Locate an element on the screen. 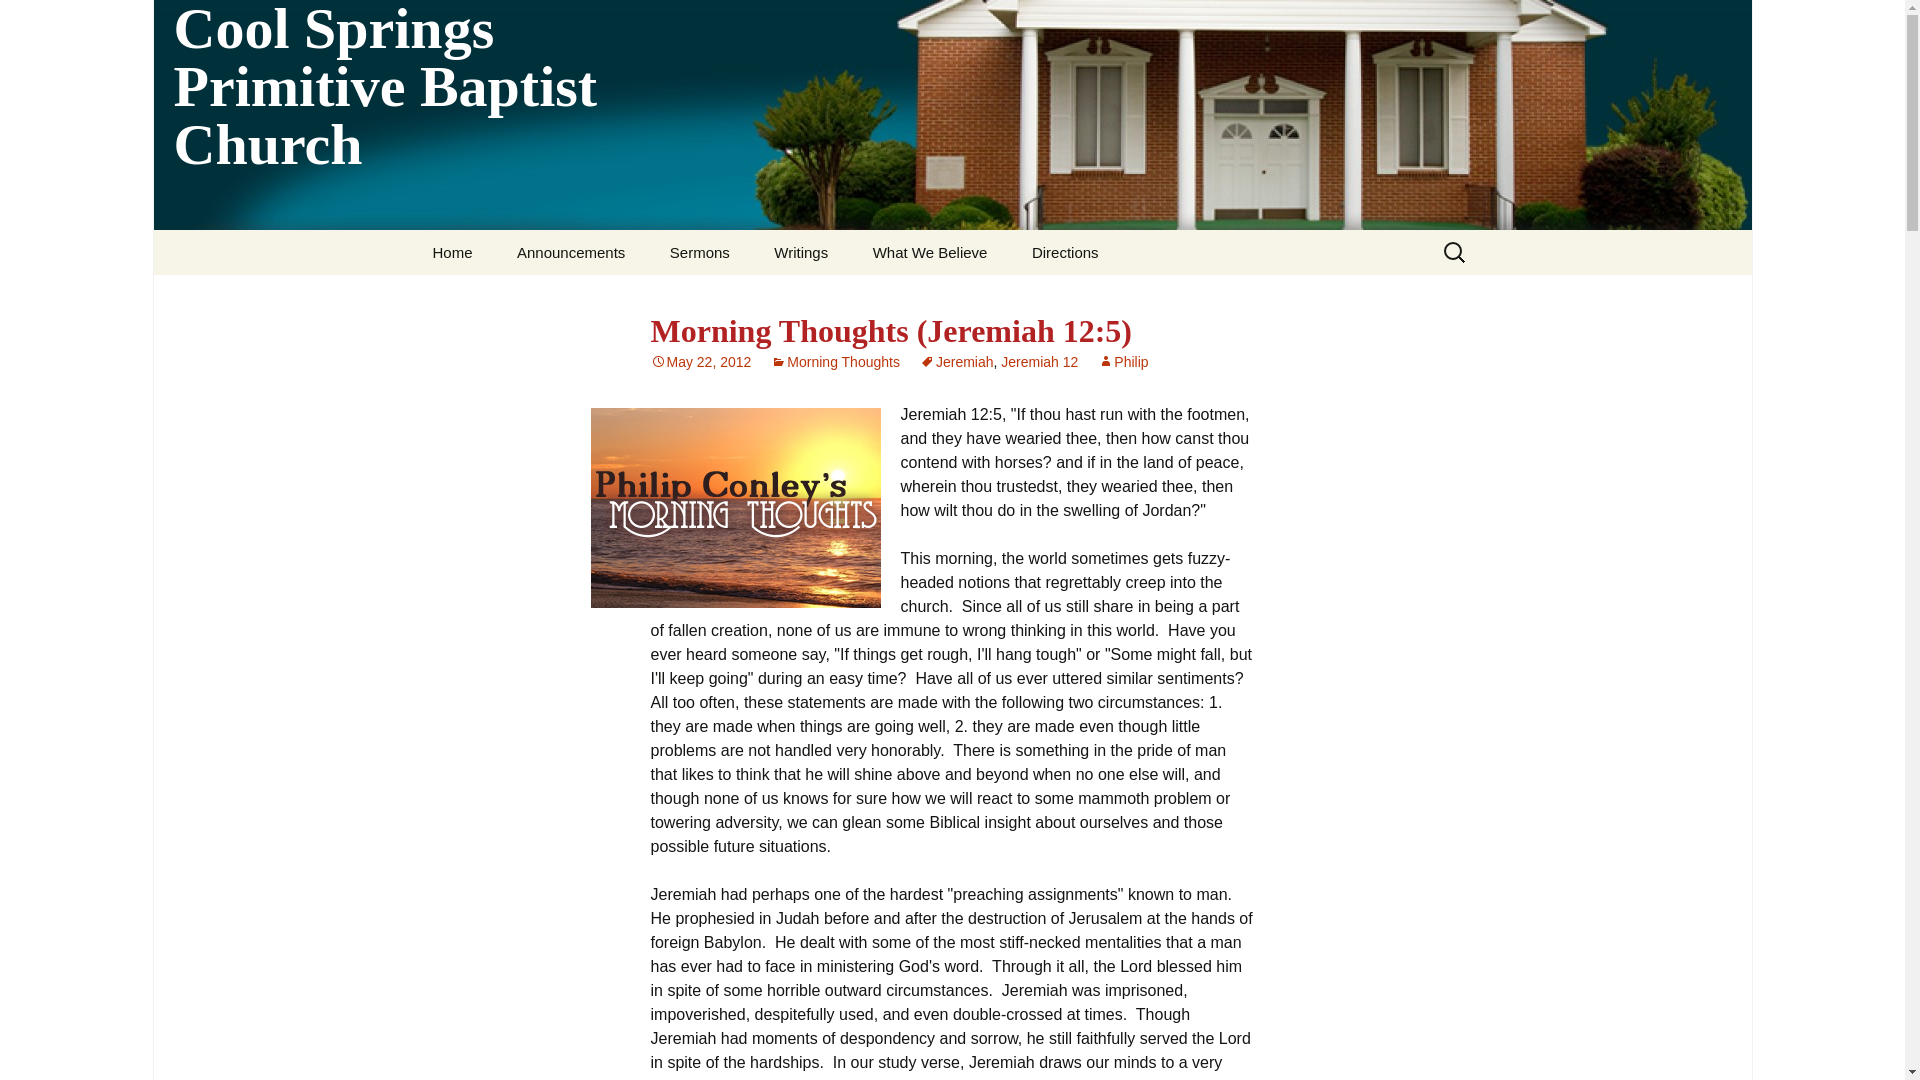 Image resolution: width=1920 pixels, height=1080 pixels. Philip is located at coordinates (1123, 362).